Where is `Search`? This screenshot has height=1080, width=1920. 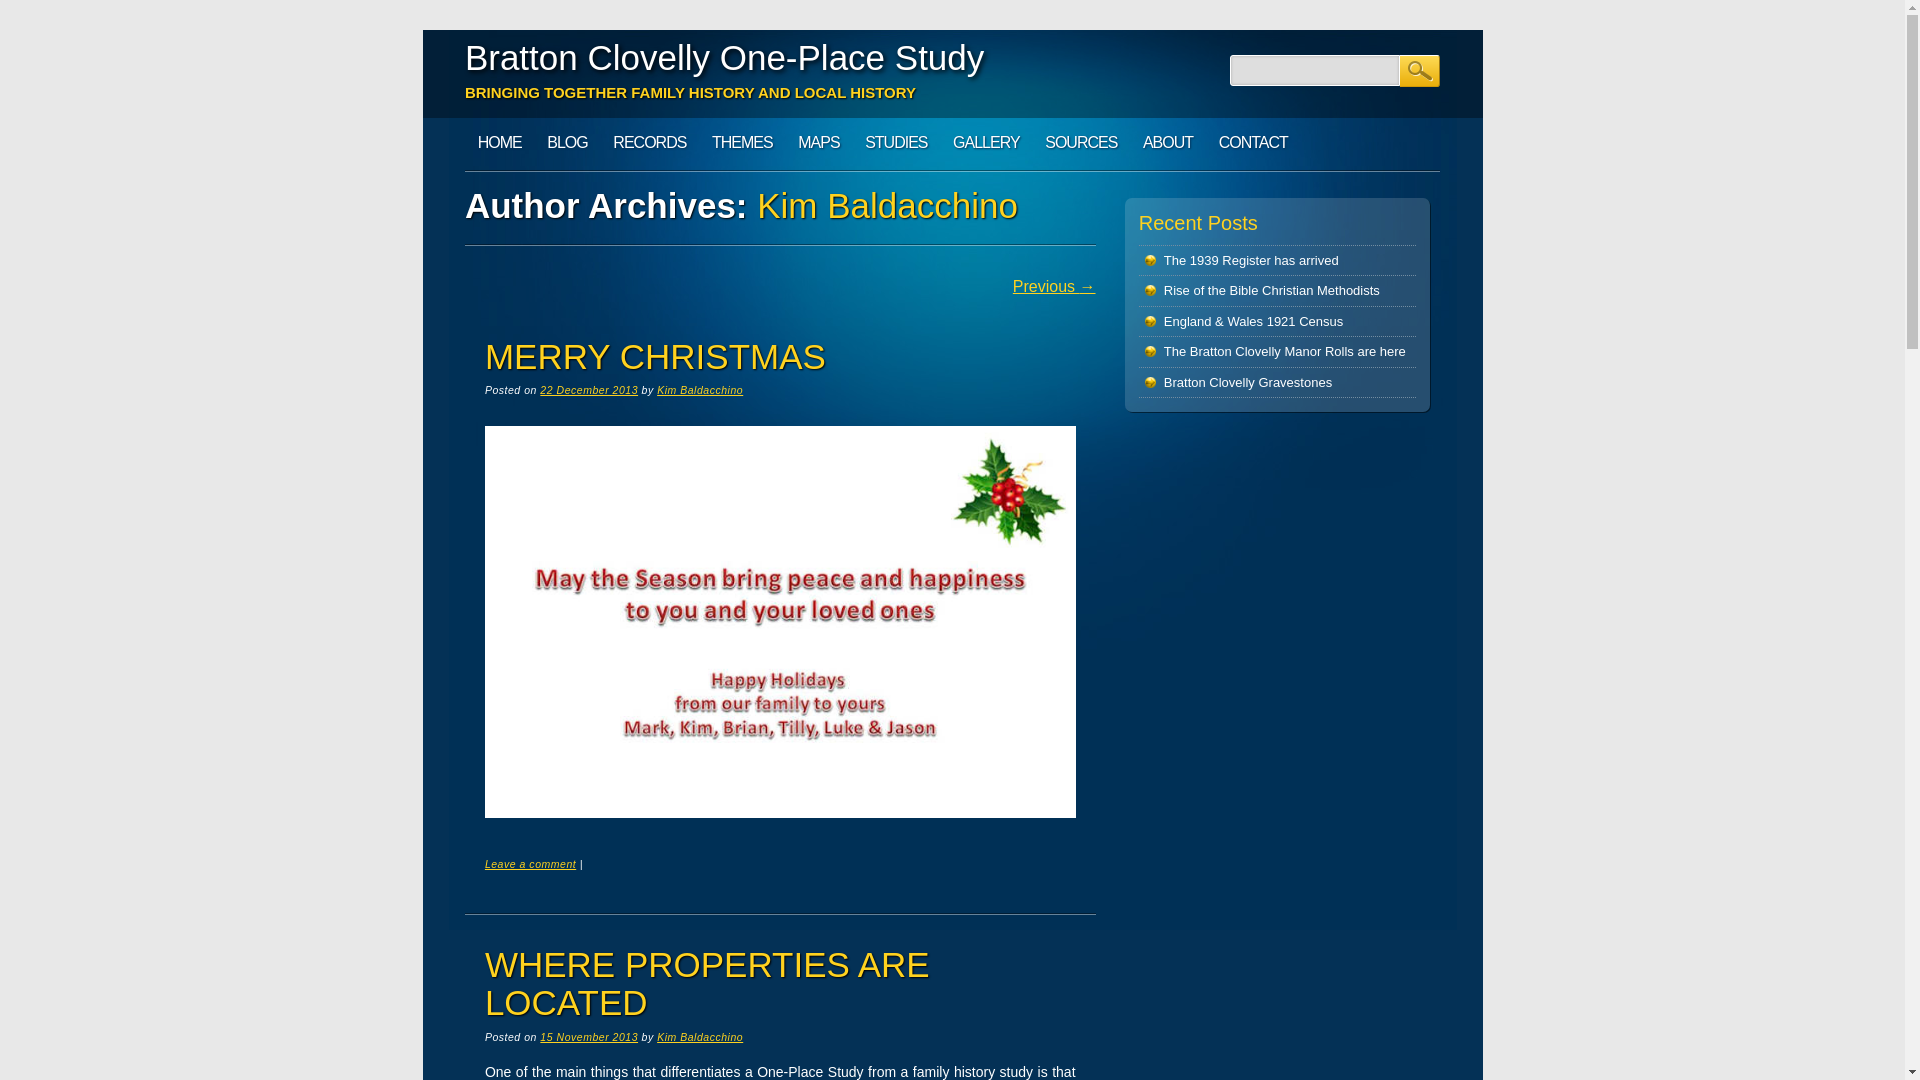 Search is located at coordinates (1420, 71).